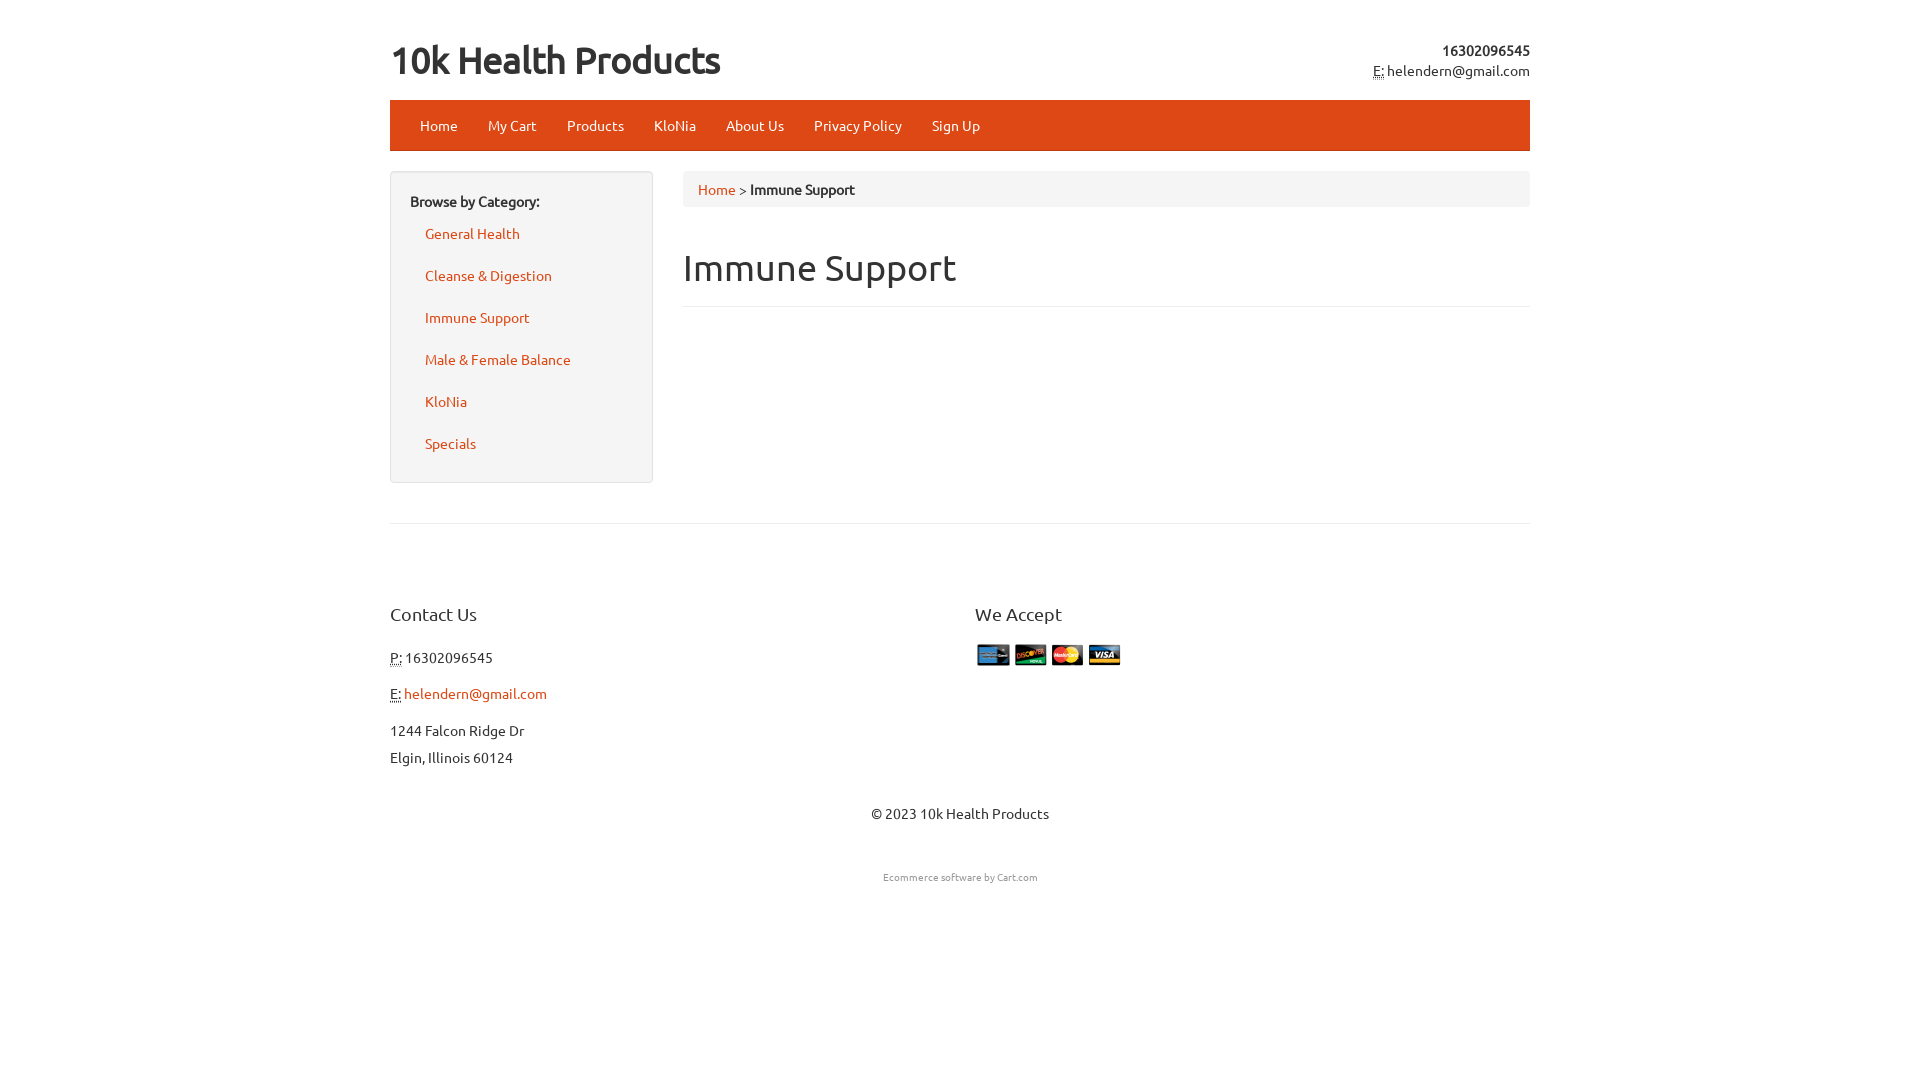 Image resolution: width=1920 pixels, height=1080 pixels. I want to click on 10k Health Products, so click(555, 60).